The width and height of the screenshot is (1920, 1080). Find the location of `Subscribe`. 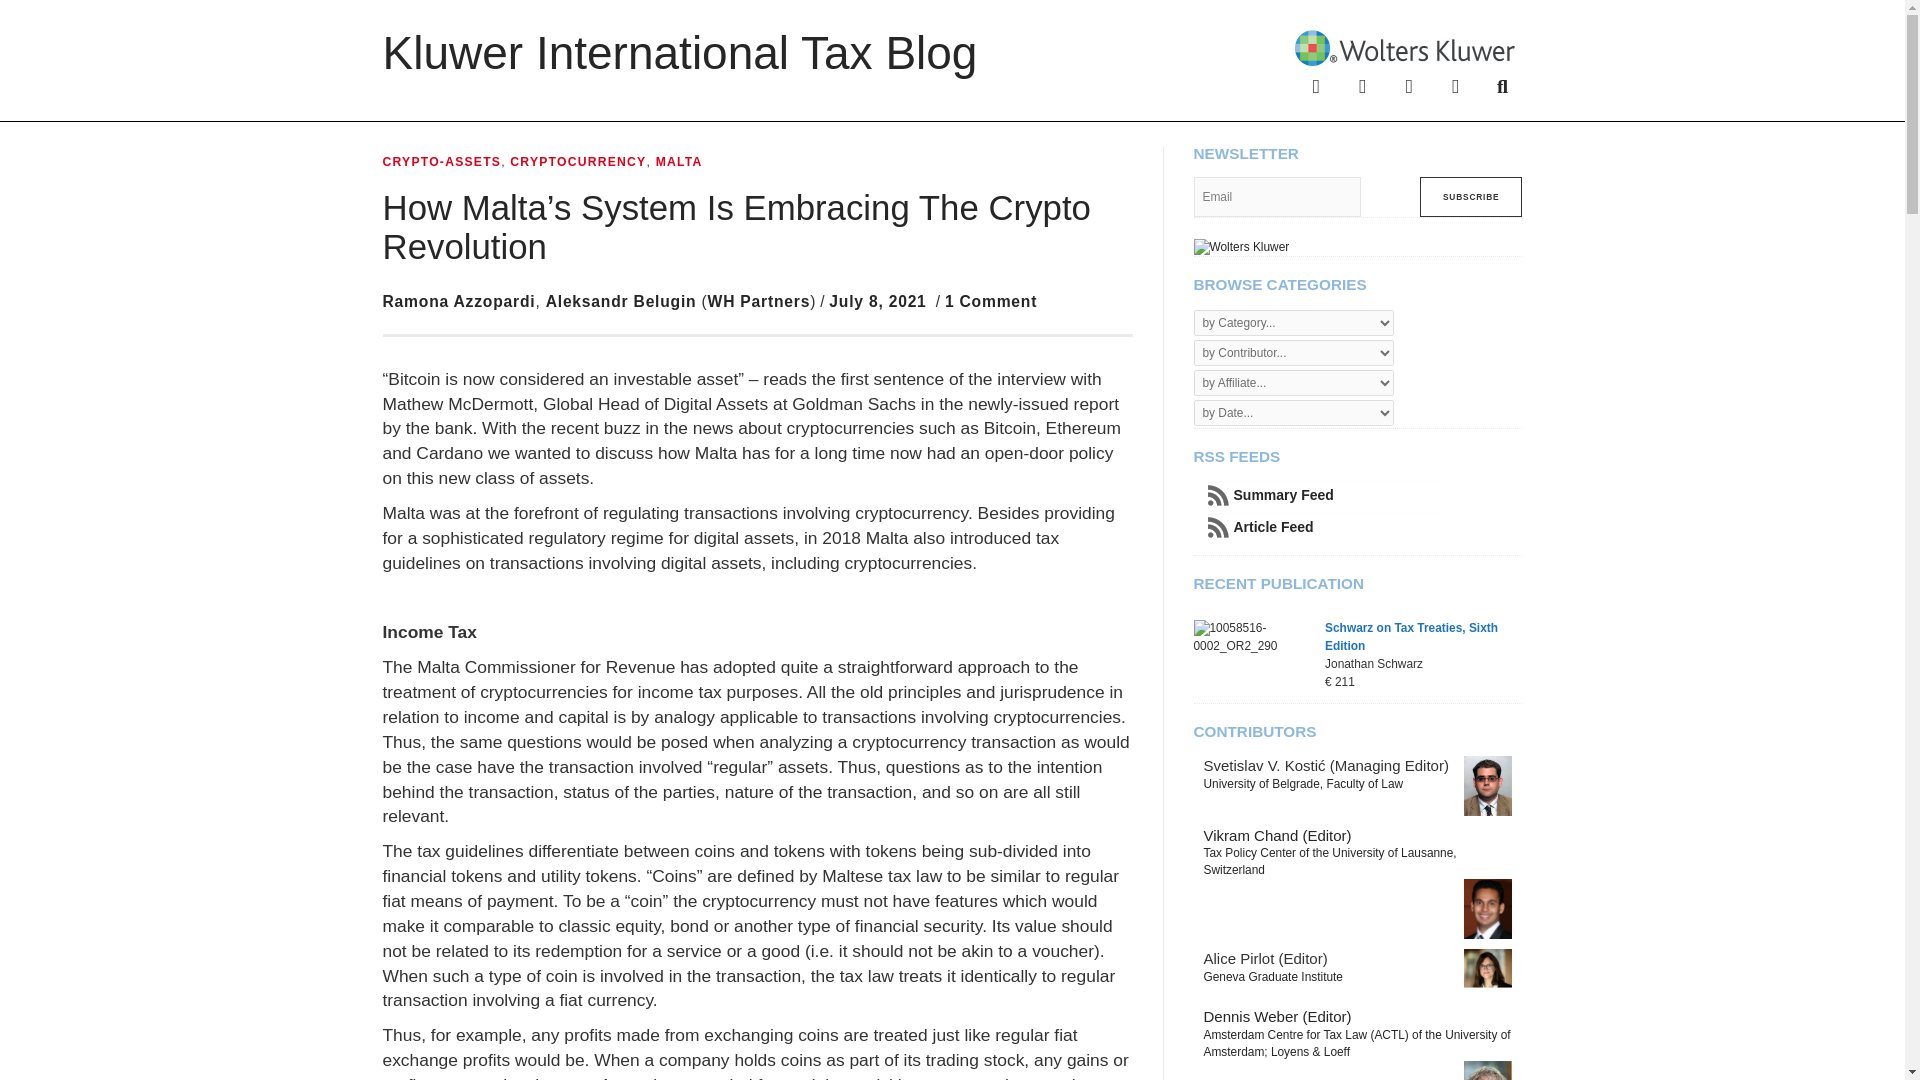

Subscribe is located at coordinates (1471, 197).